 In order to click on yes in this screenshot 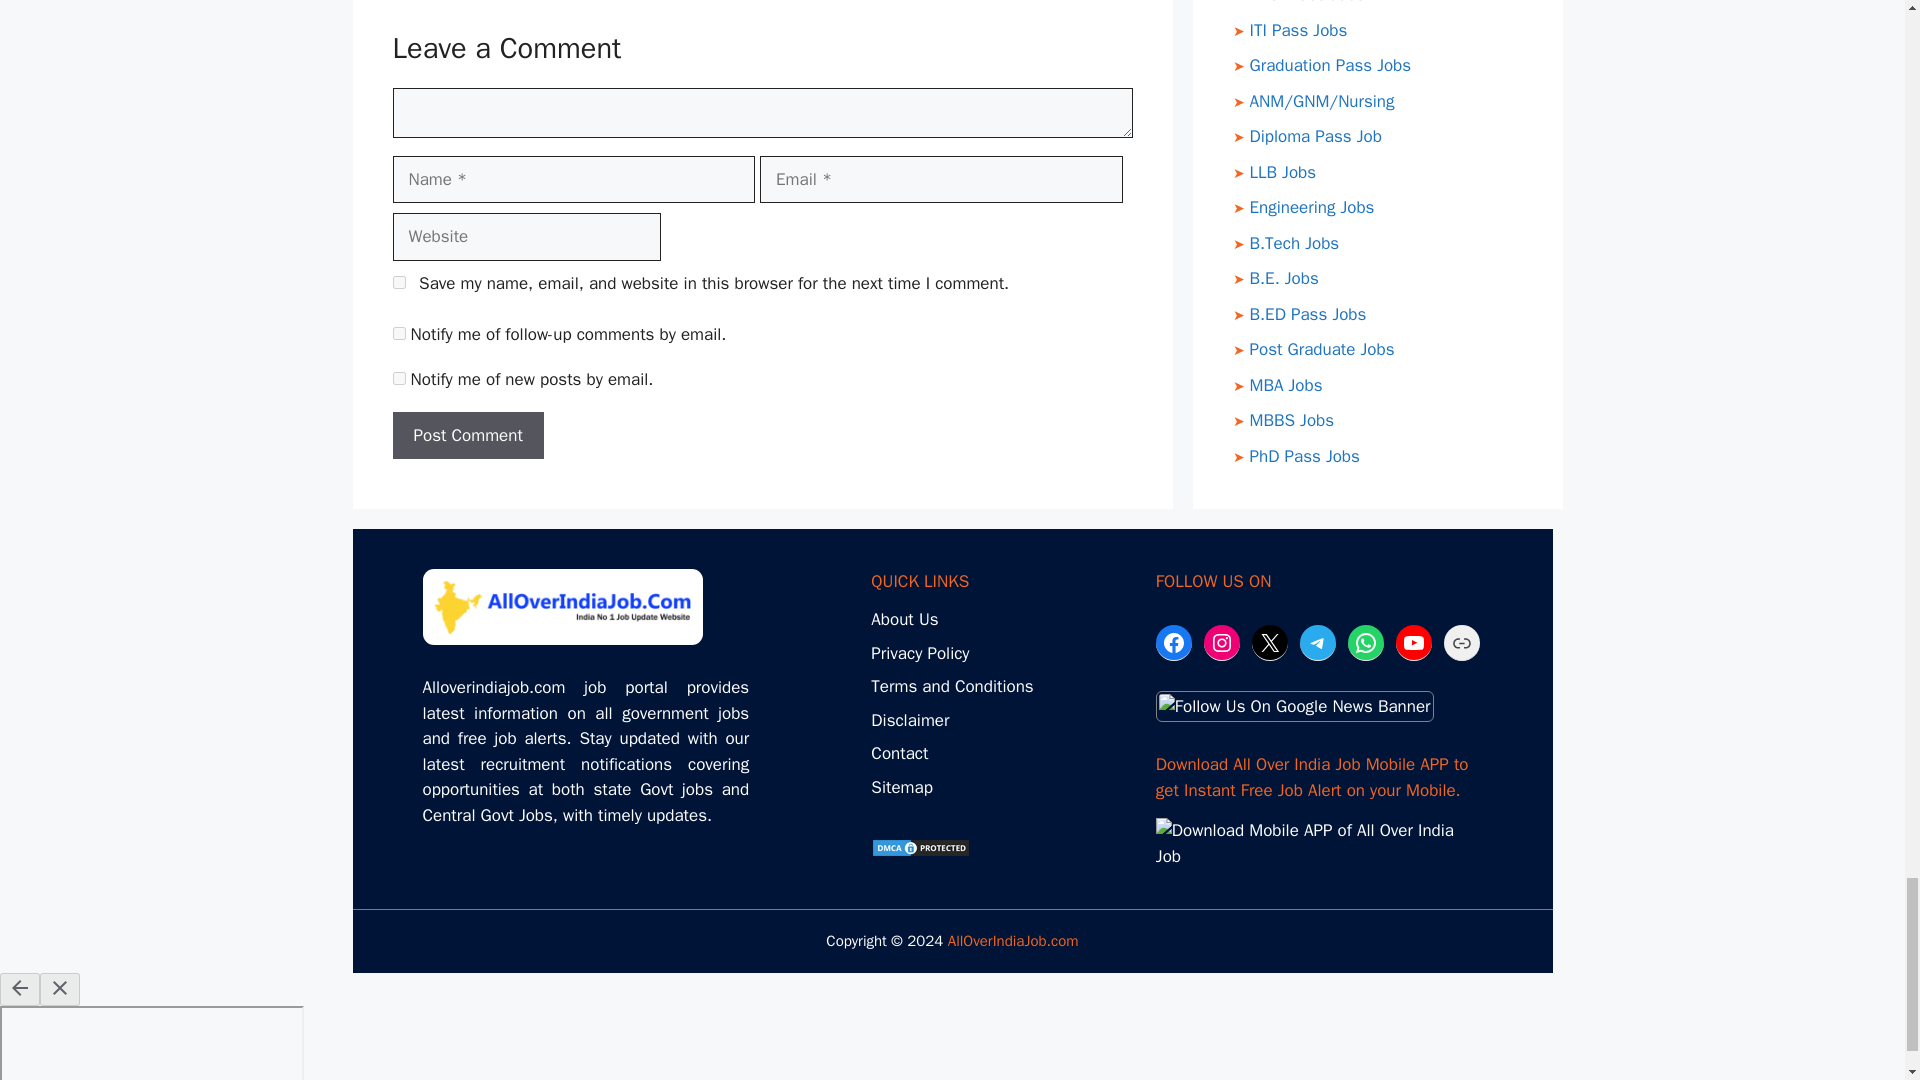, I will do `click(398, 282)`.